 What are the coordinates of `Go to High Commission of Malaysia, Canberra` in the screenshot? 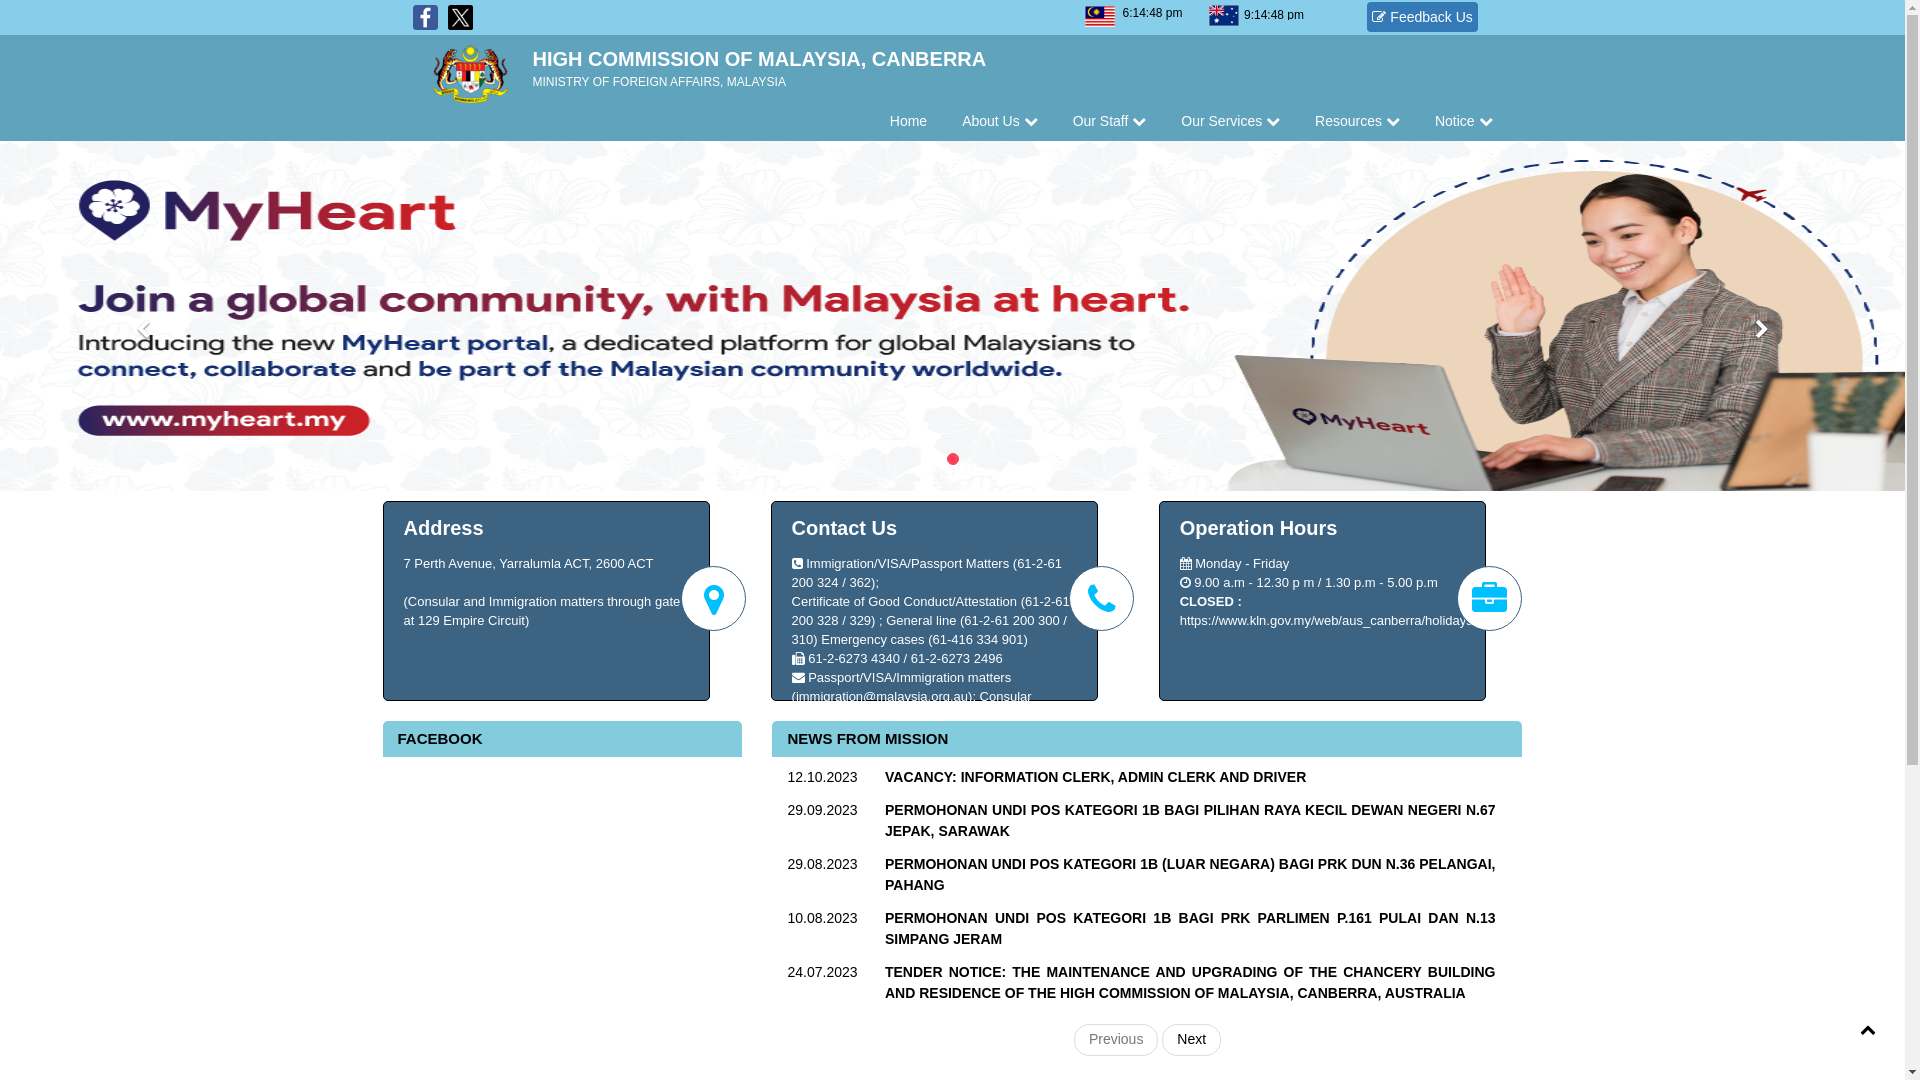 It's located at (457, 69).